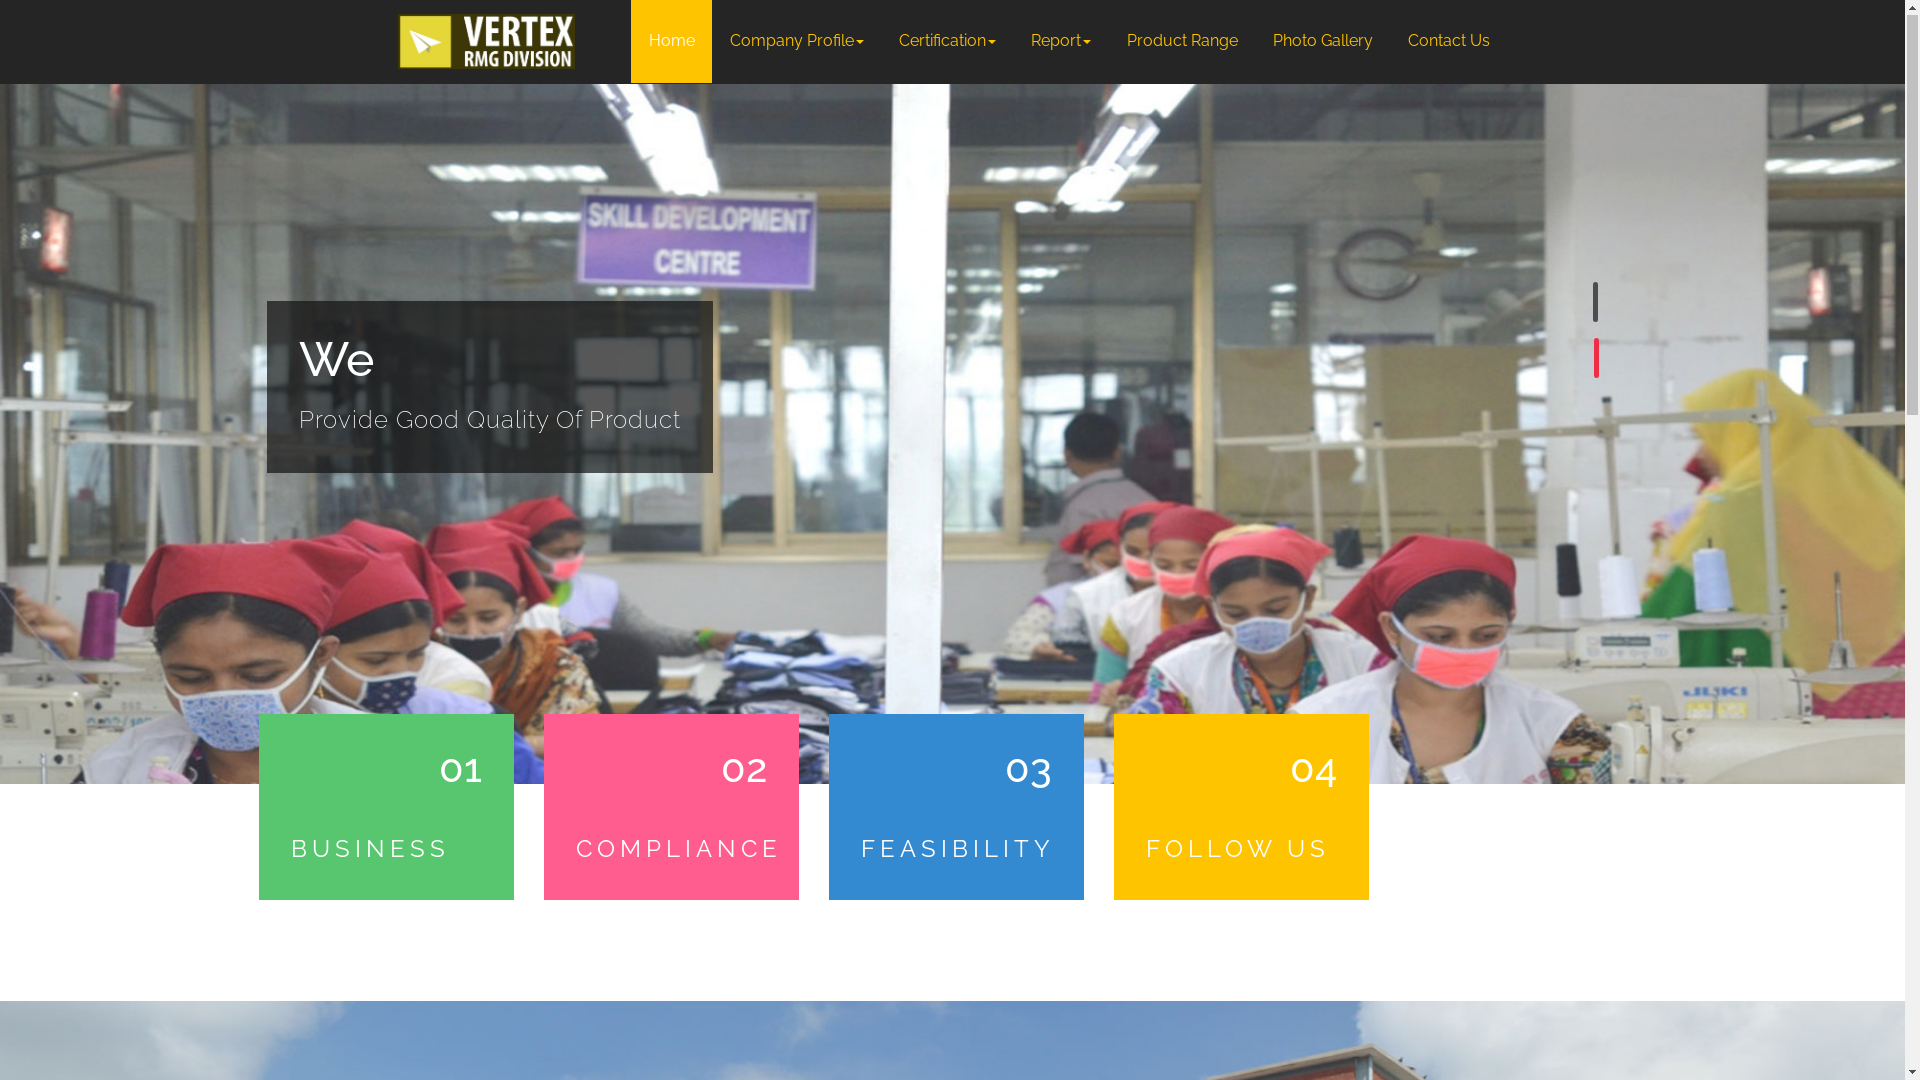 The height and width of the screenshot is (1080, 1920). Describe the element at coordinates (1448, 42) in the screenshot. I see `Contact Us` at that location.